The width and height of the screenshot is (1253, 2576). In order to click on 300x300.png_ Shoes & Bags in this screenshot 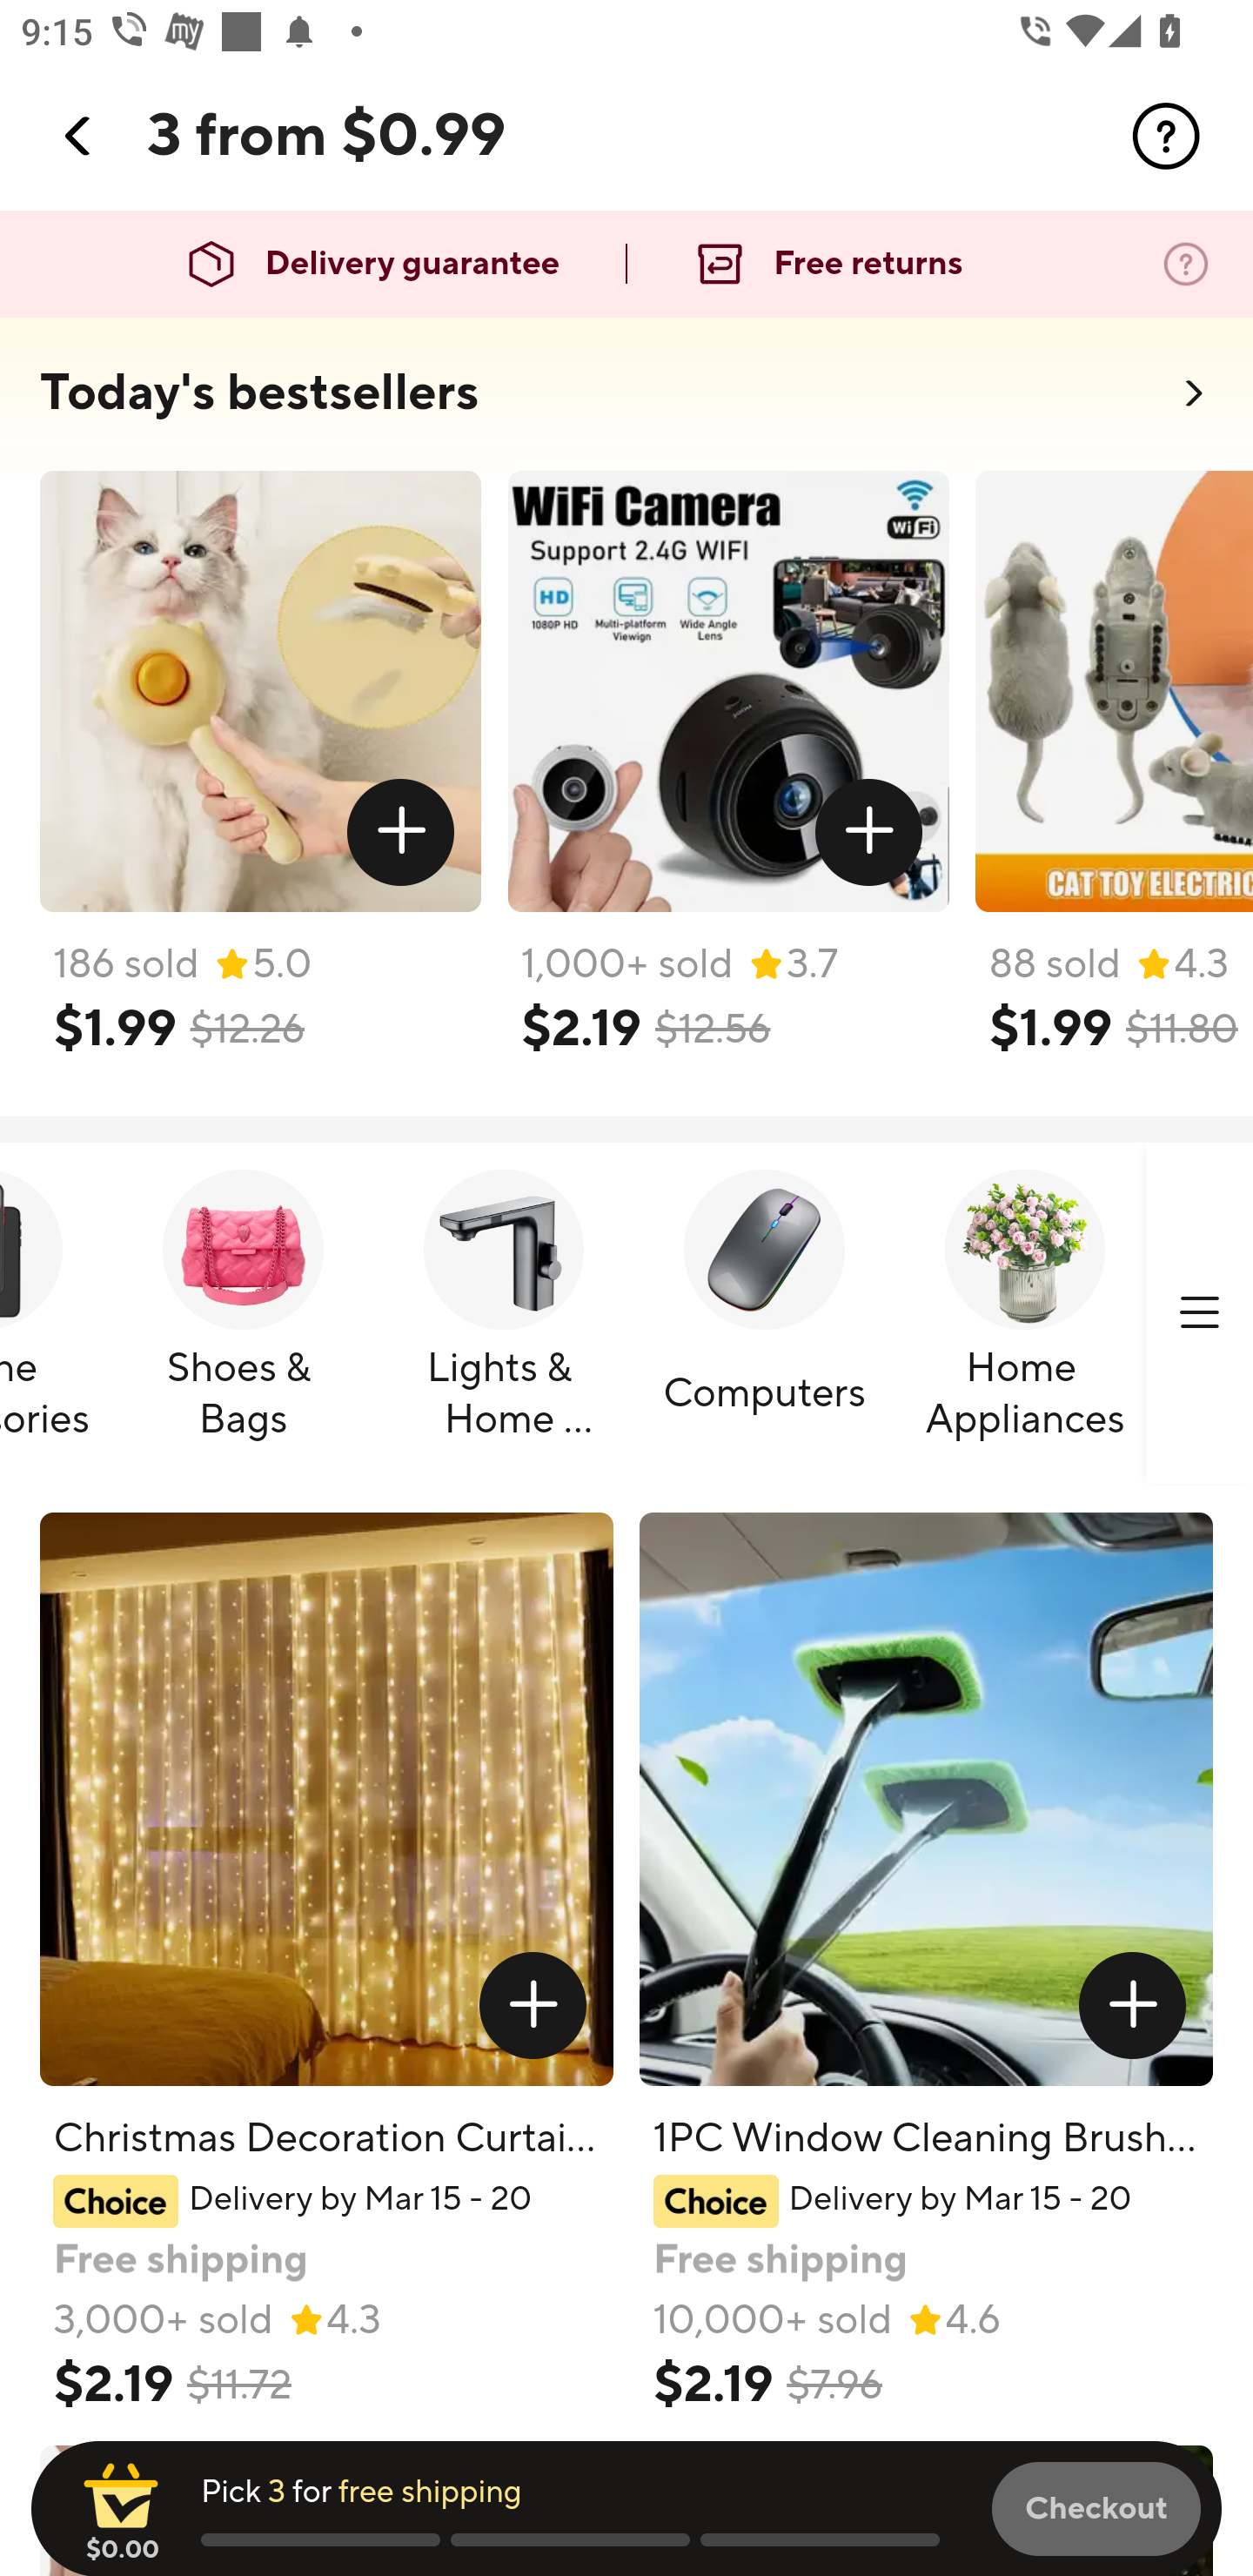, I will do `click(243, 1315)`.